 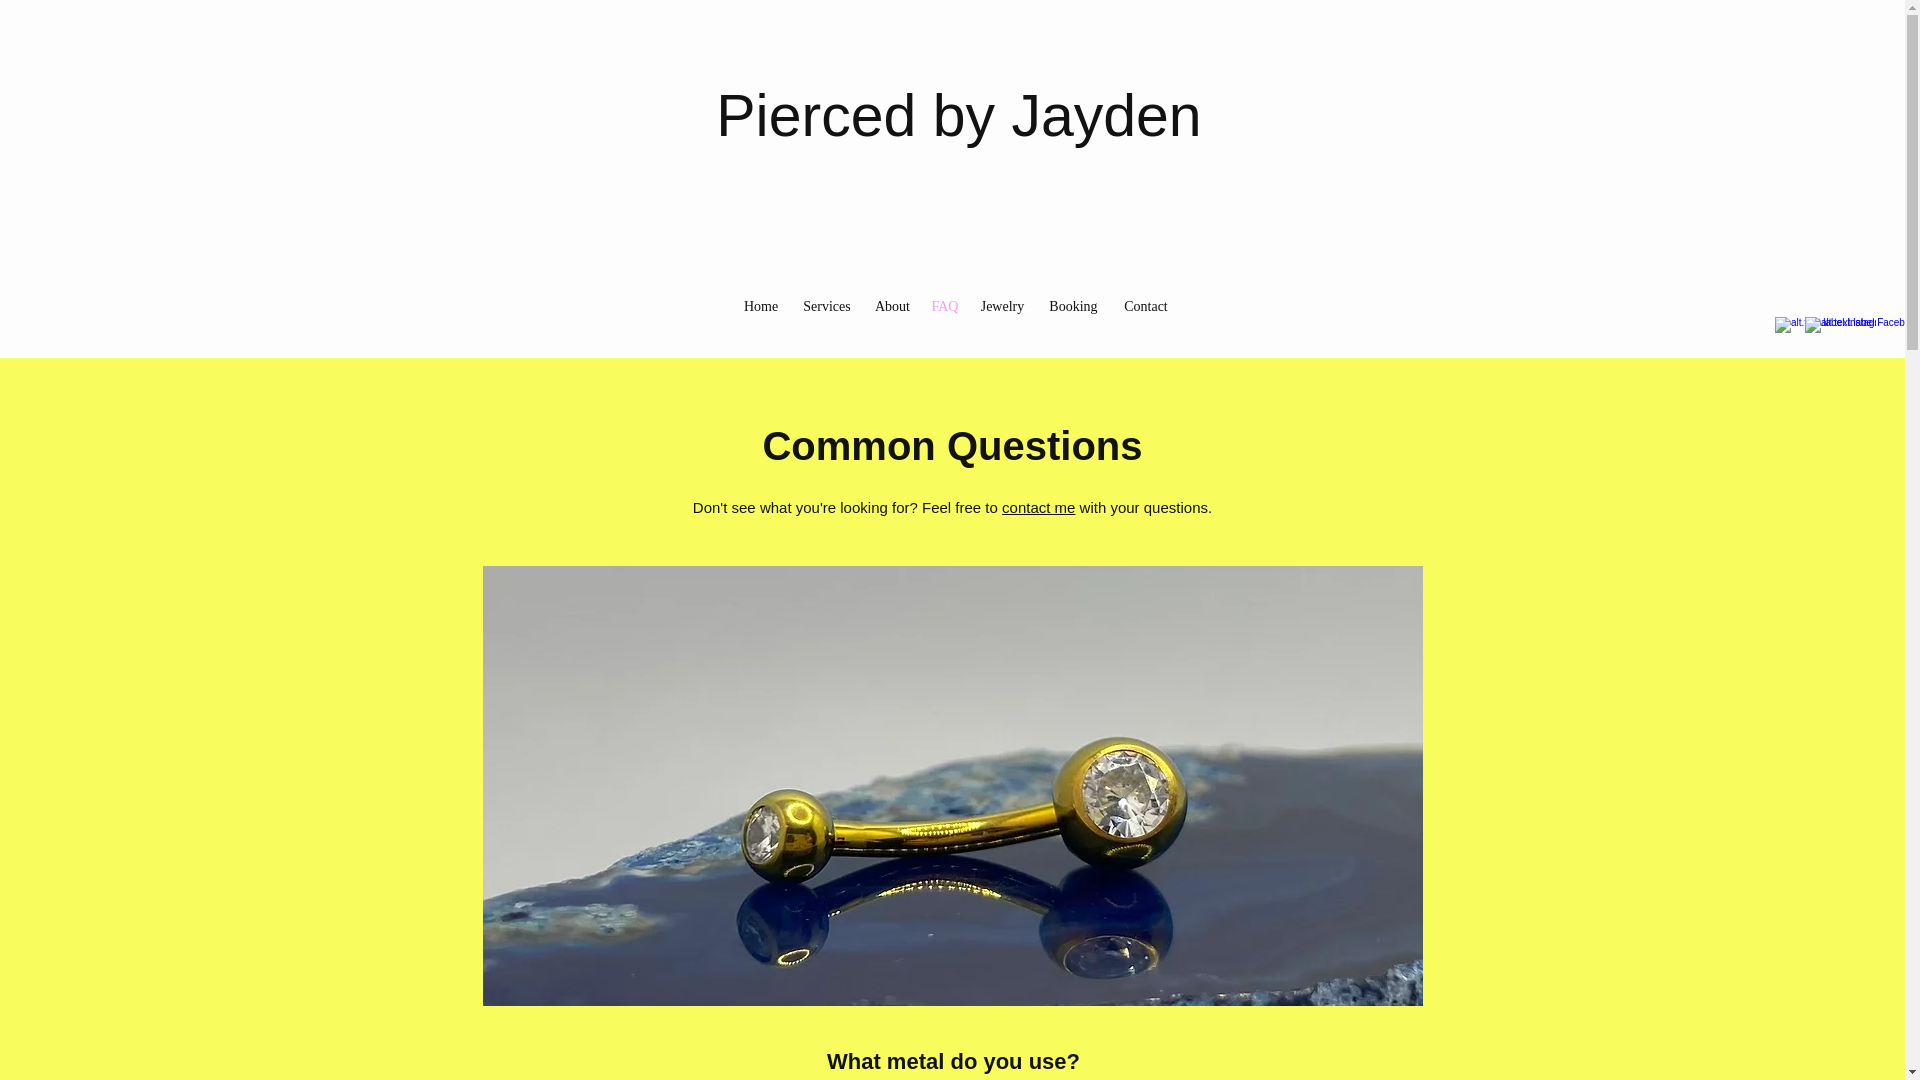 What do you see at coordinates (1144, 306) in the screenshot?
I see `Contact` at bounding box center [1144, 306].